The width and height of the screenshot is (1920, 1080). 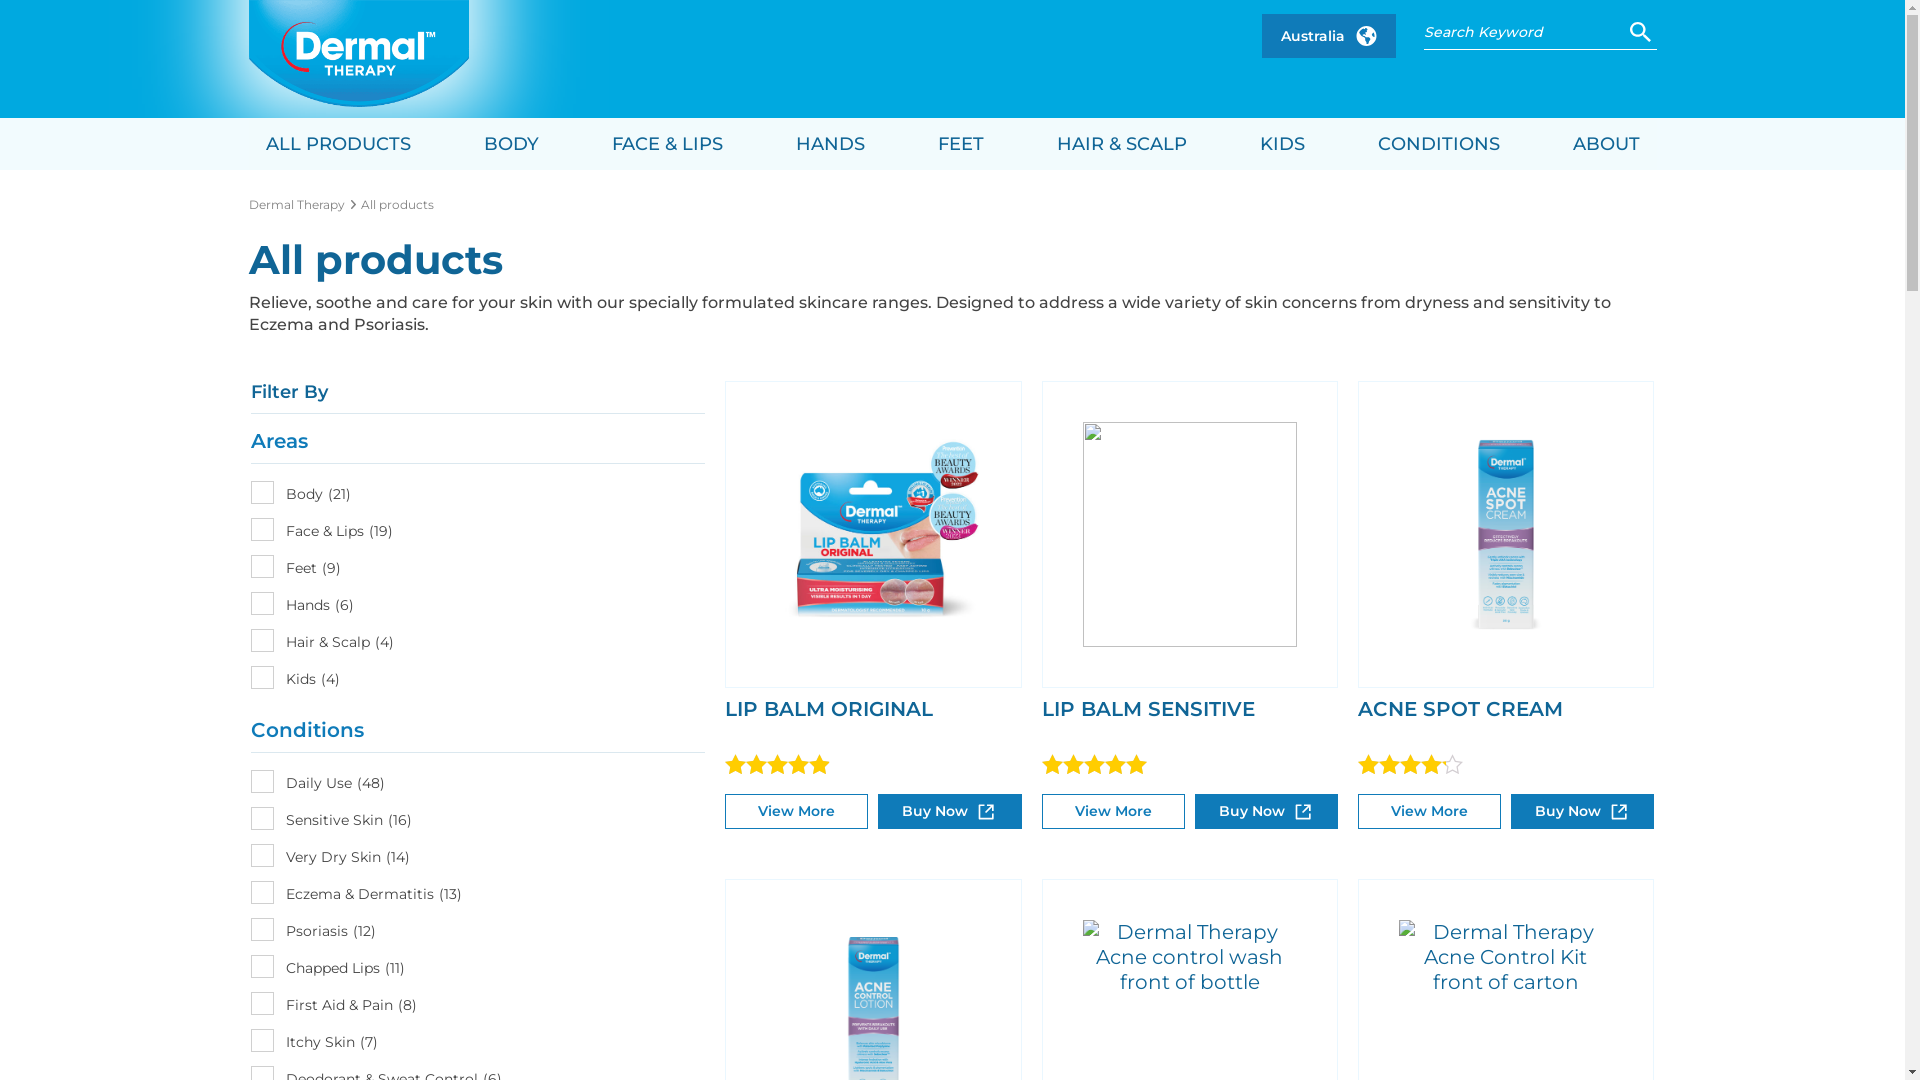 What do you see at coordinates (358, 54) in the screenshot?
I see `Home page - Dermal Therapy` at bounding box center [358, 54].